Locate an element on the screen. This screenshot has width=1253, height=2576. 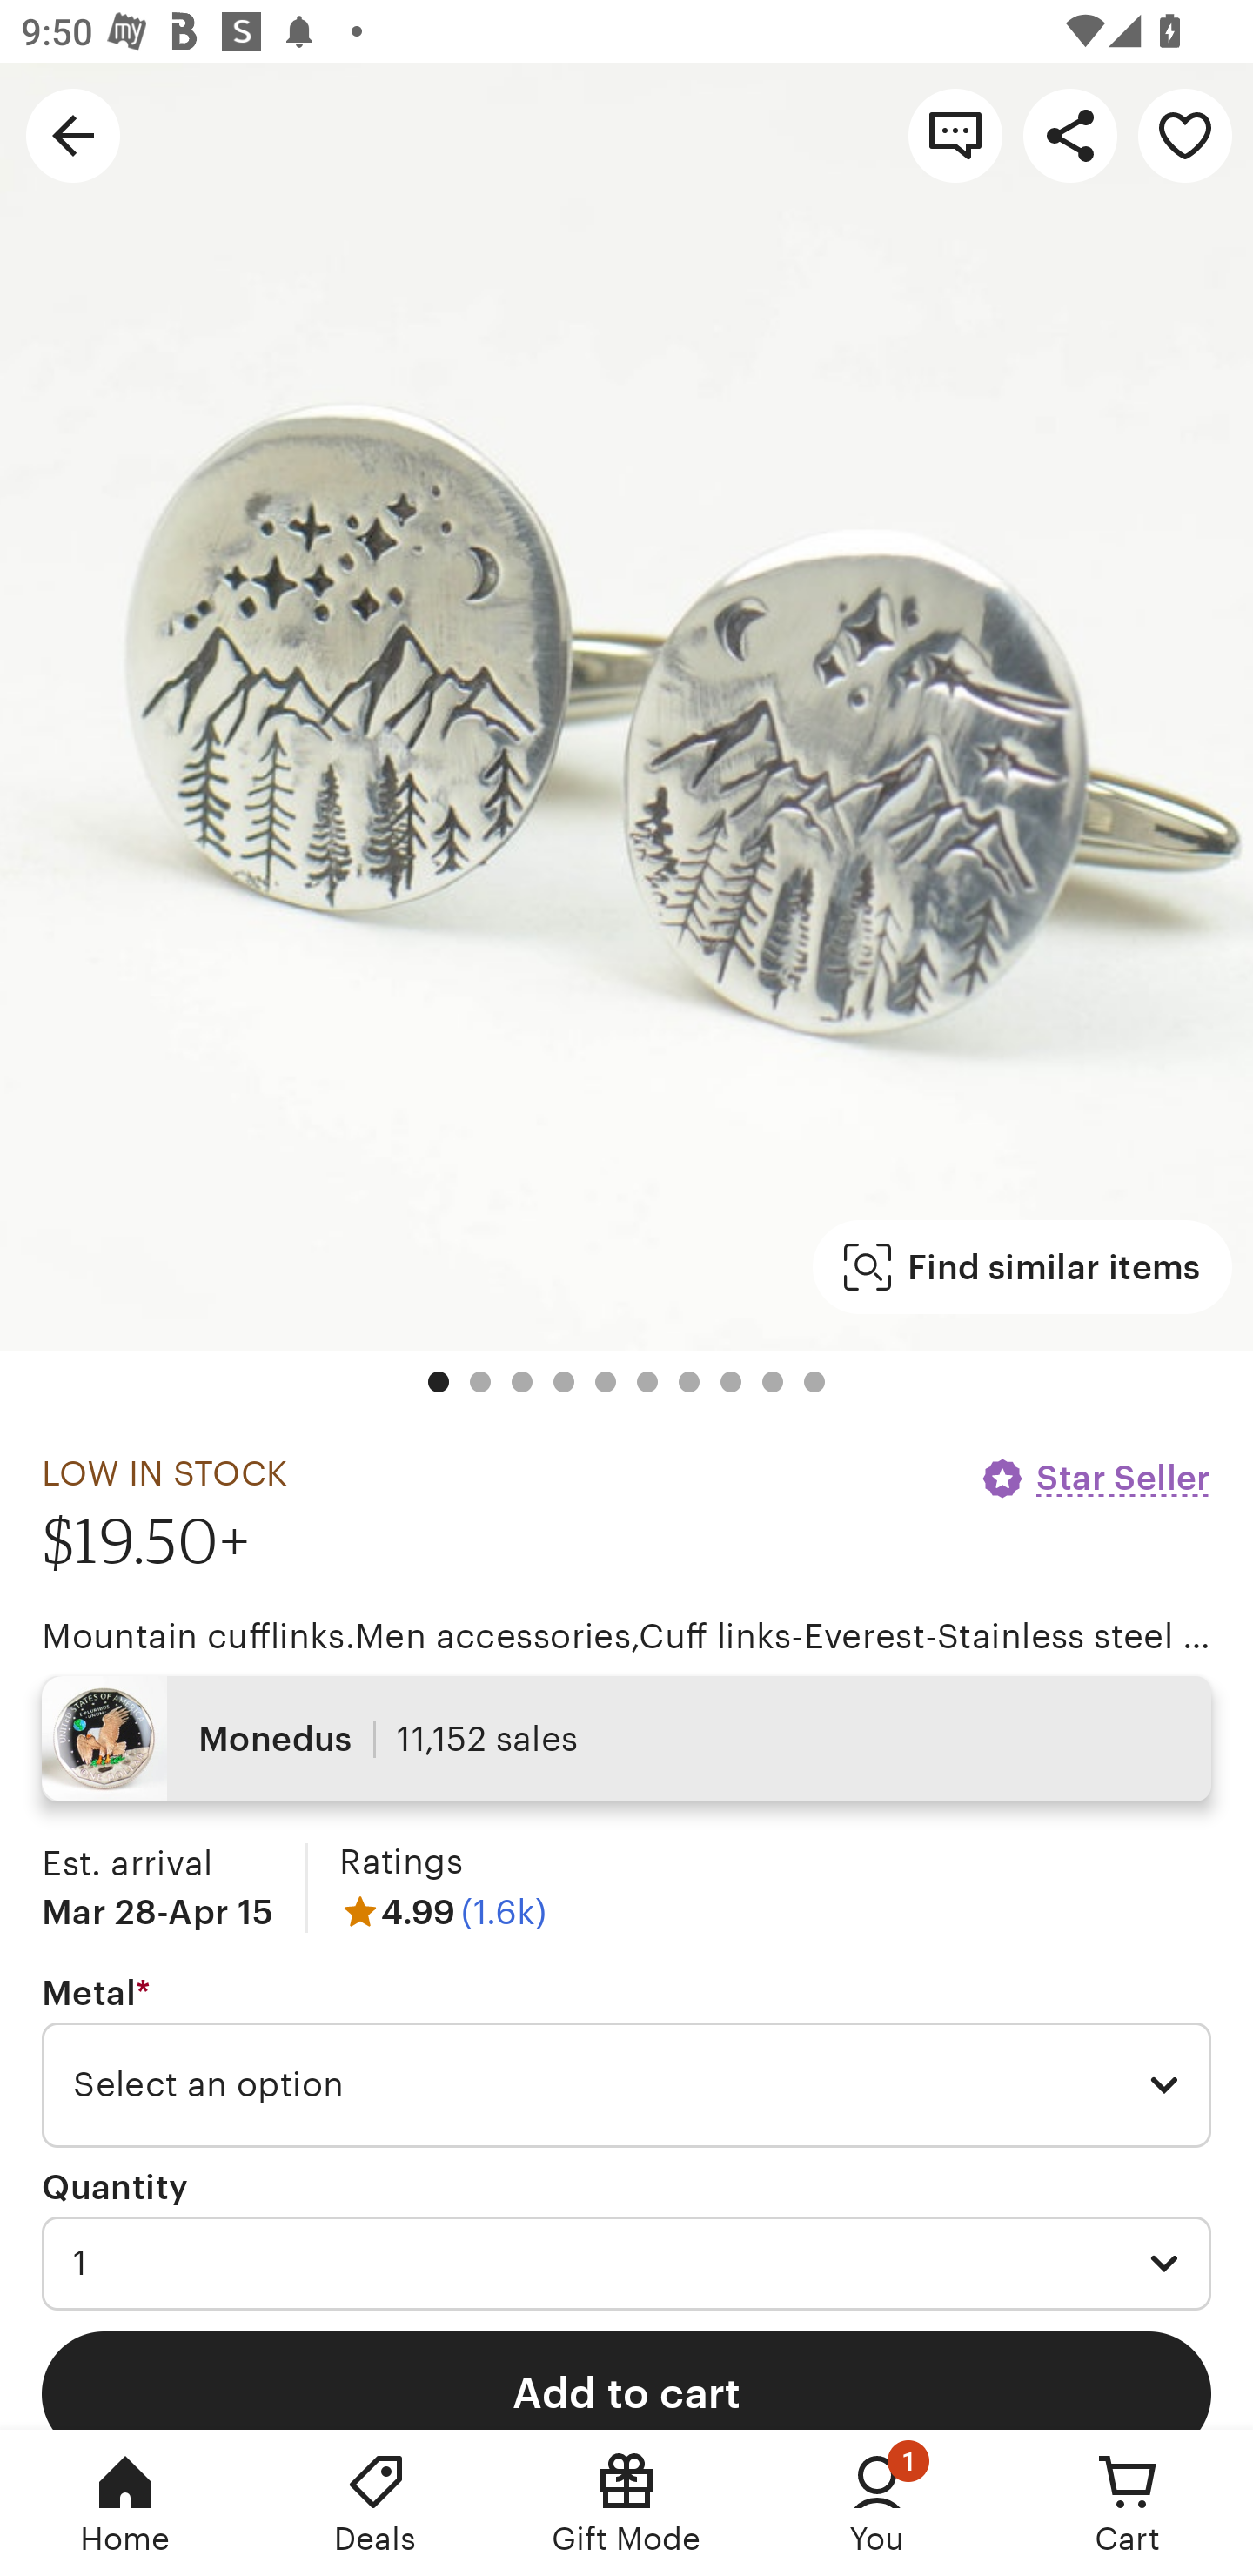
4.99 (1.6k) is located at coordinates (444, 1911).